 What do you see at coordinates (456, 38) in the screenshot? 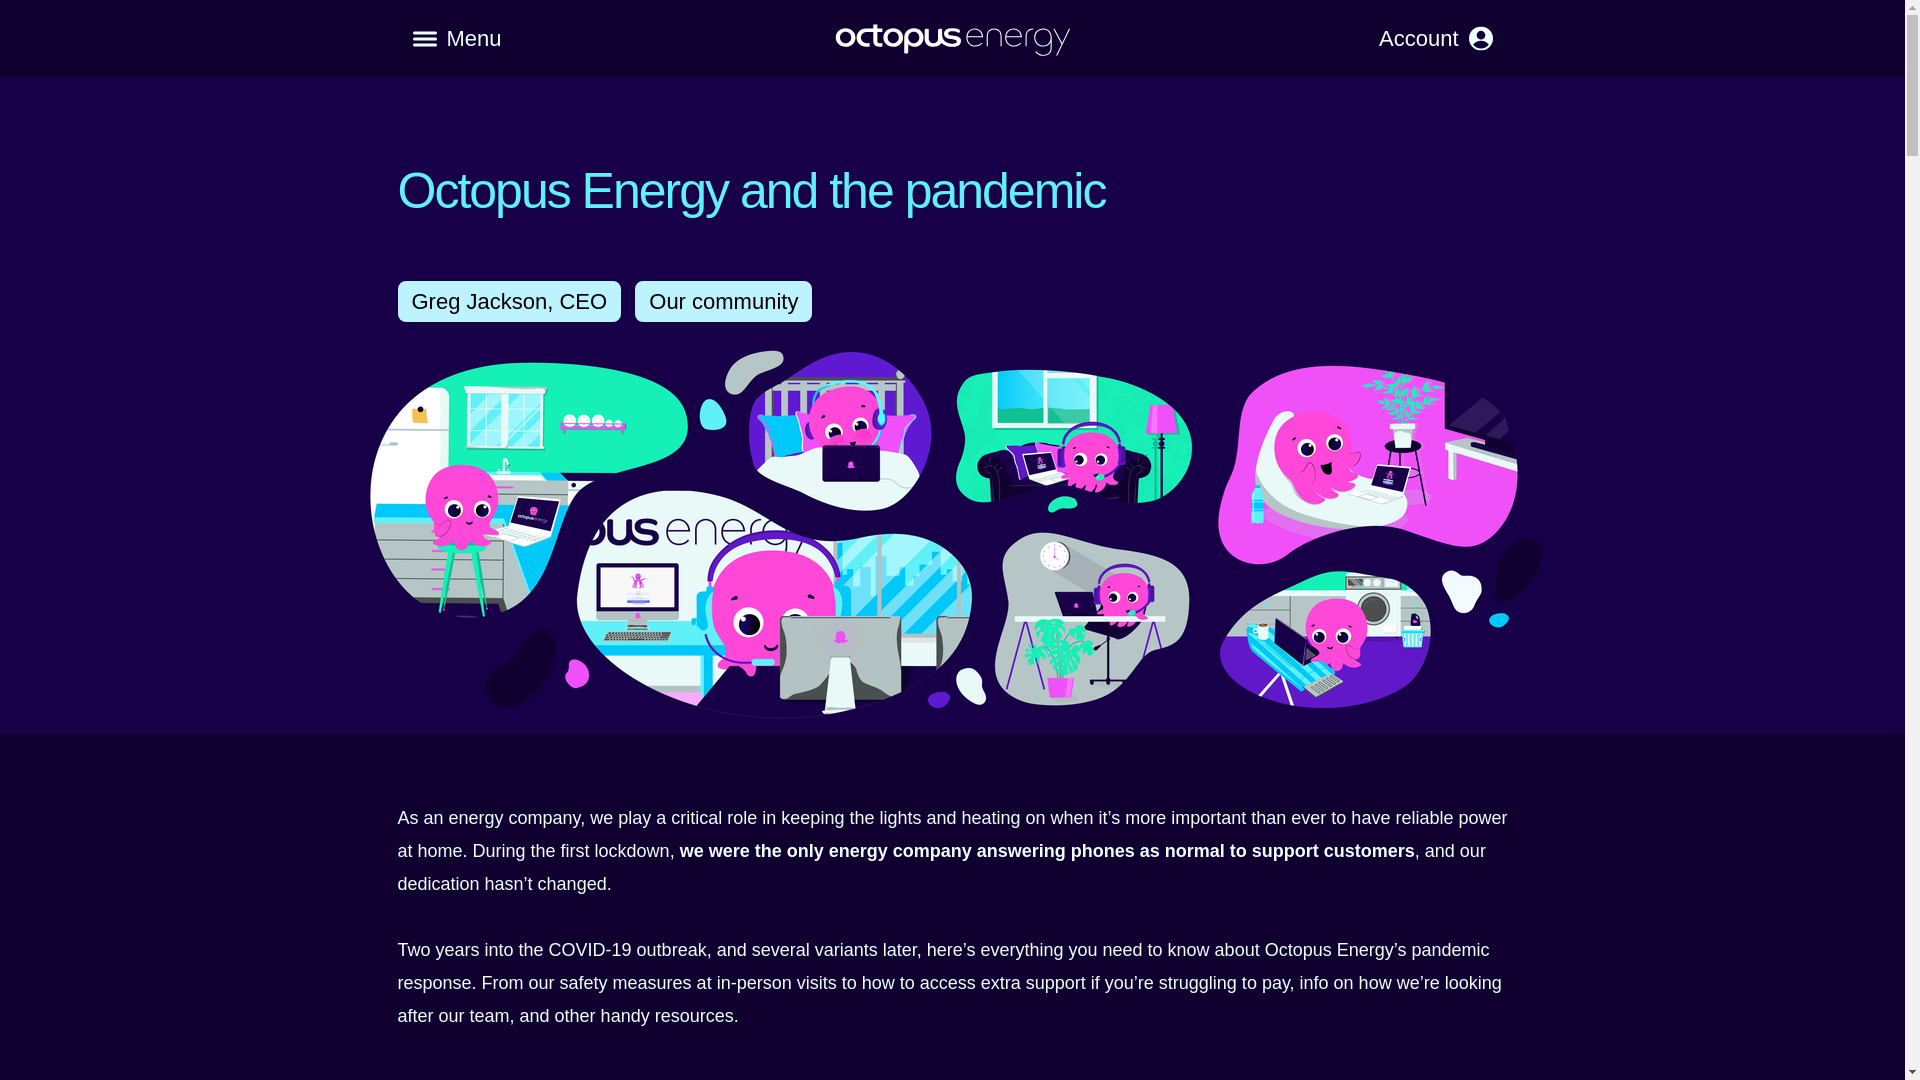
I see `Menu` at bounding box center [456, 38].